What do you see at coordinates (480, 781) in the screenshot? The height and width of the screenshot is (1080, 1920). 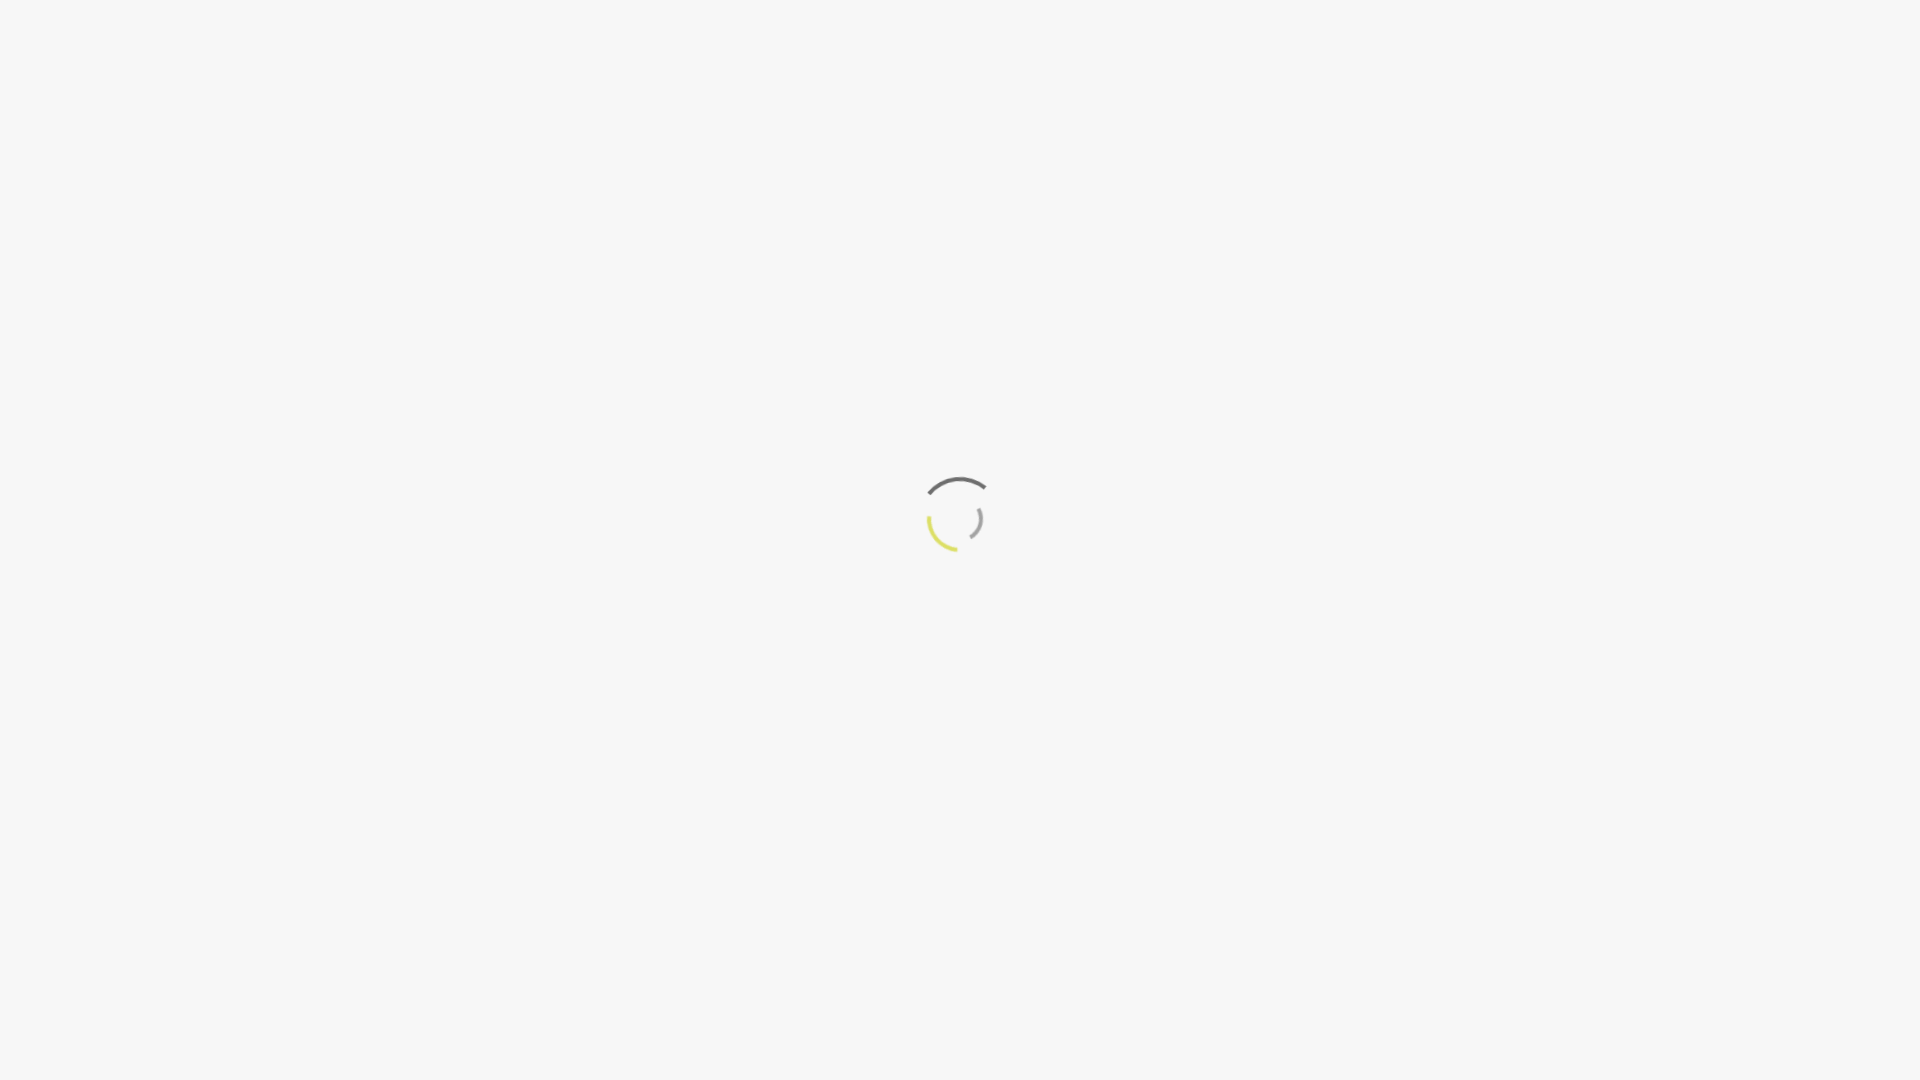 I see `PREVIOUS PROJECT
Figtree Private Hospital` at bounding box center [480, 781].